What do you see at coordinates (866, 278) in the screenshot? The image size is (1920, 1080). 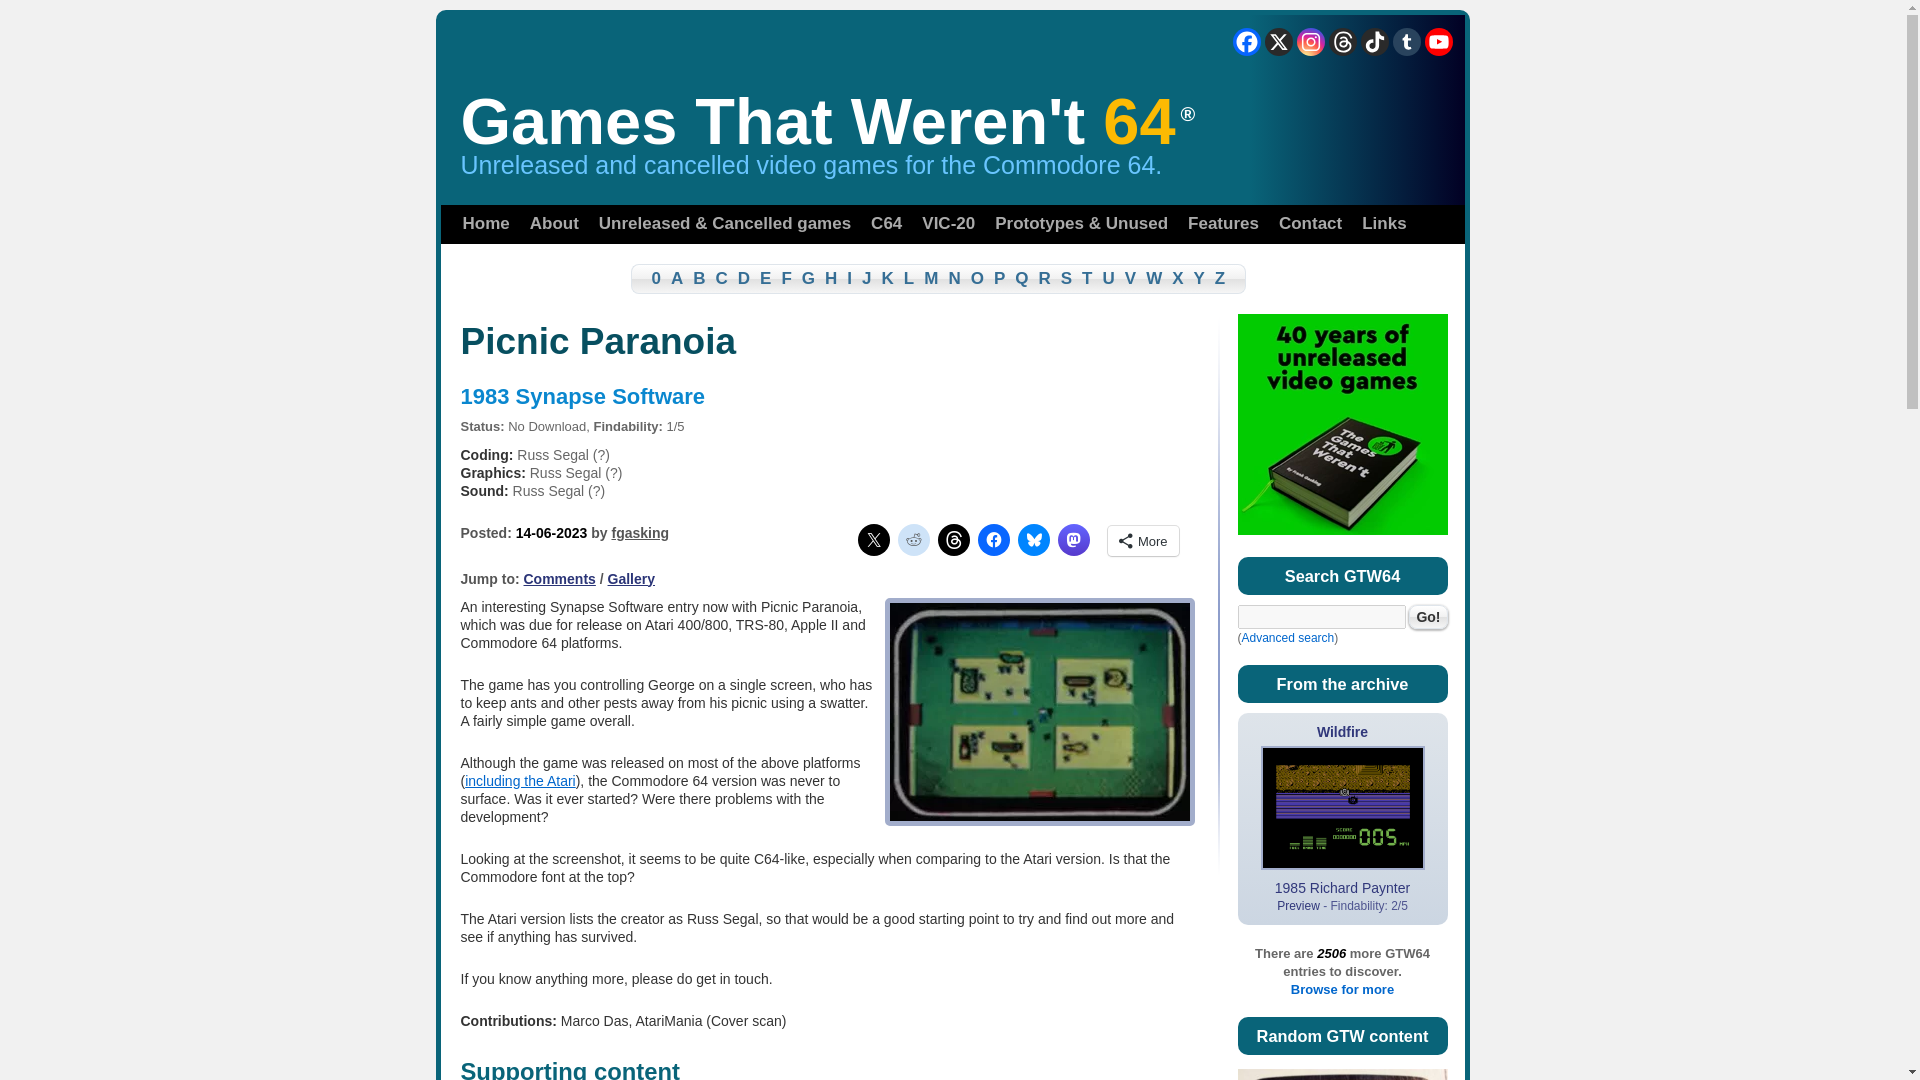 I see `J` at bounding box center [866, 278].